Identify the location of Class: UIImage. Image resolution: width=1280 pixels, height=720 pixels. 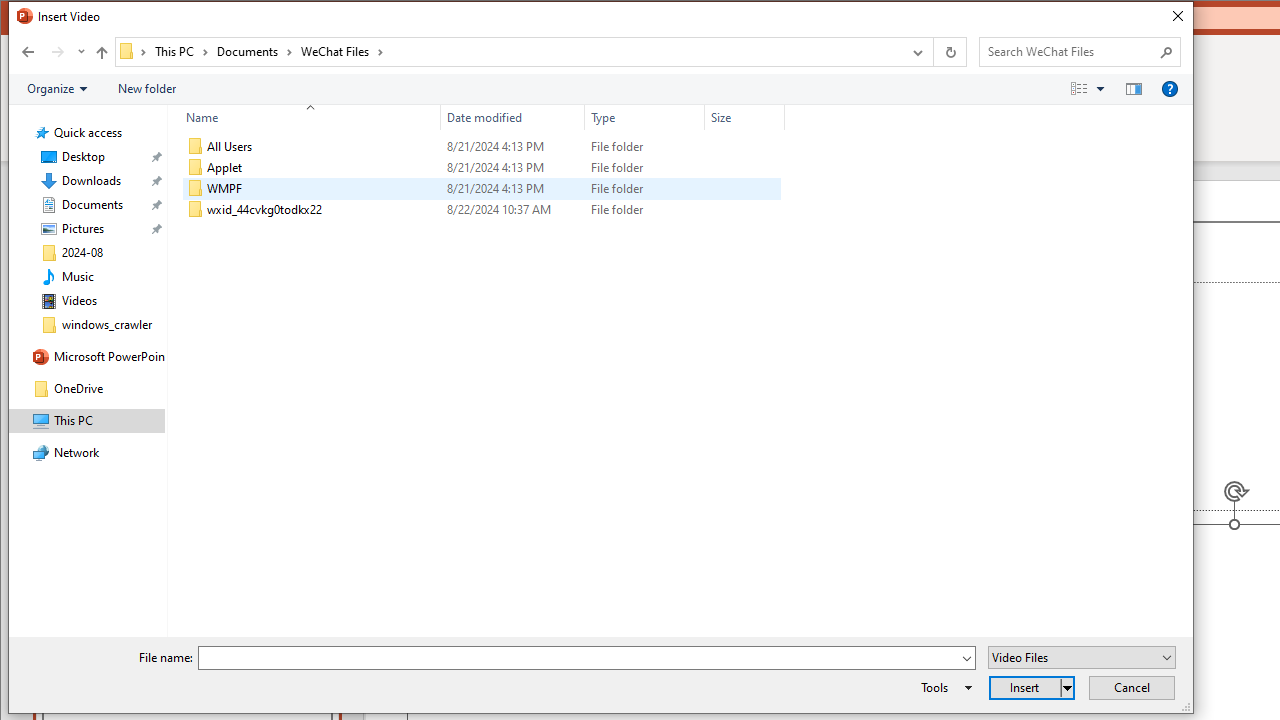
(195, 210).